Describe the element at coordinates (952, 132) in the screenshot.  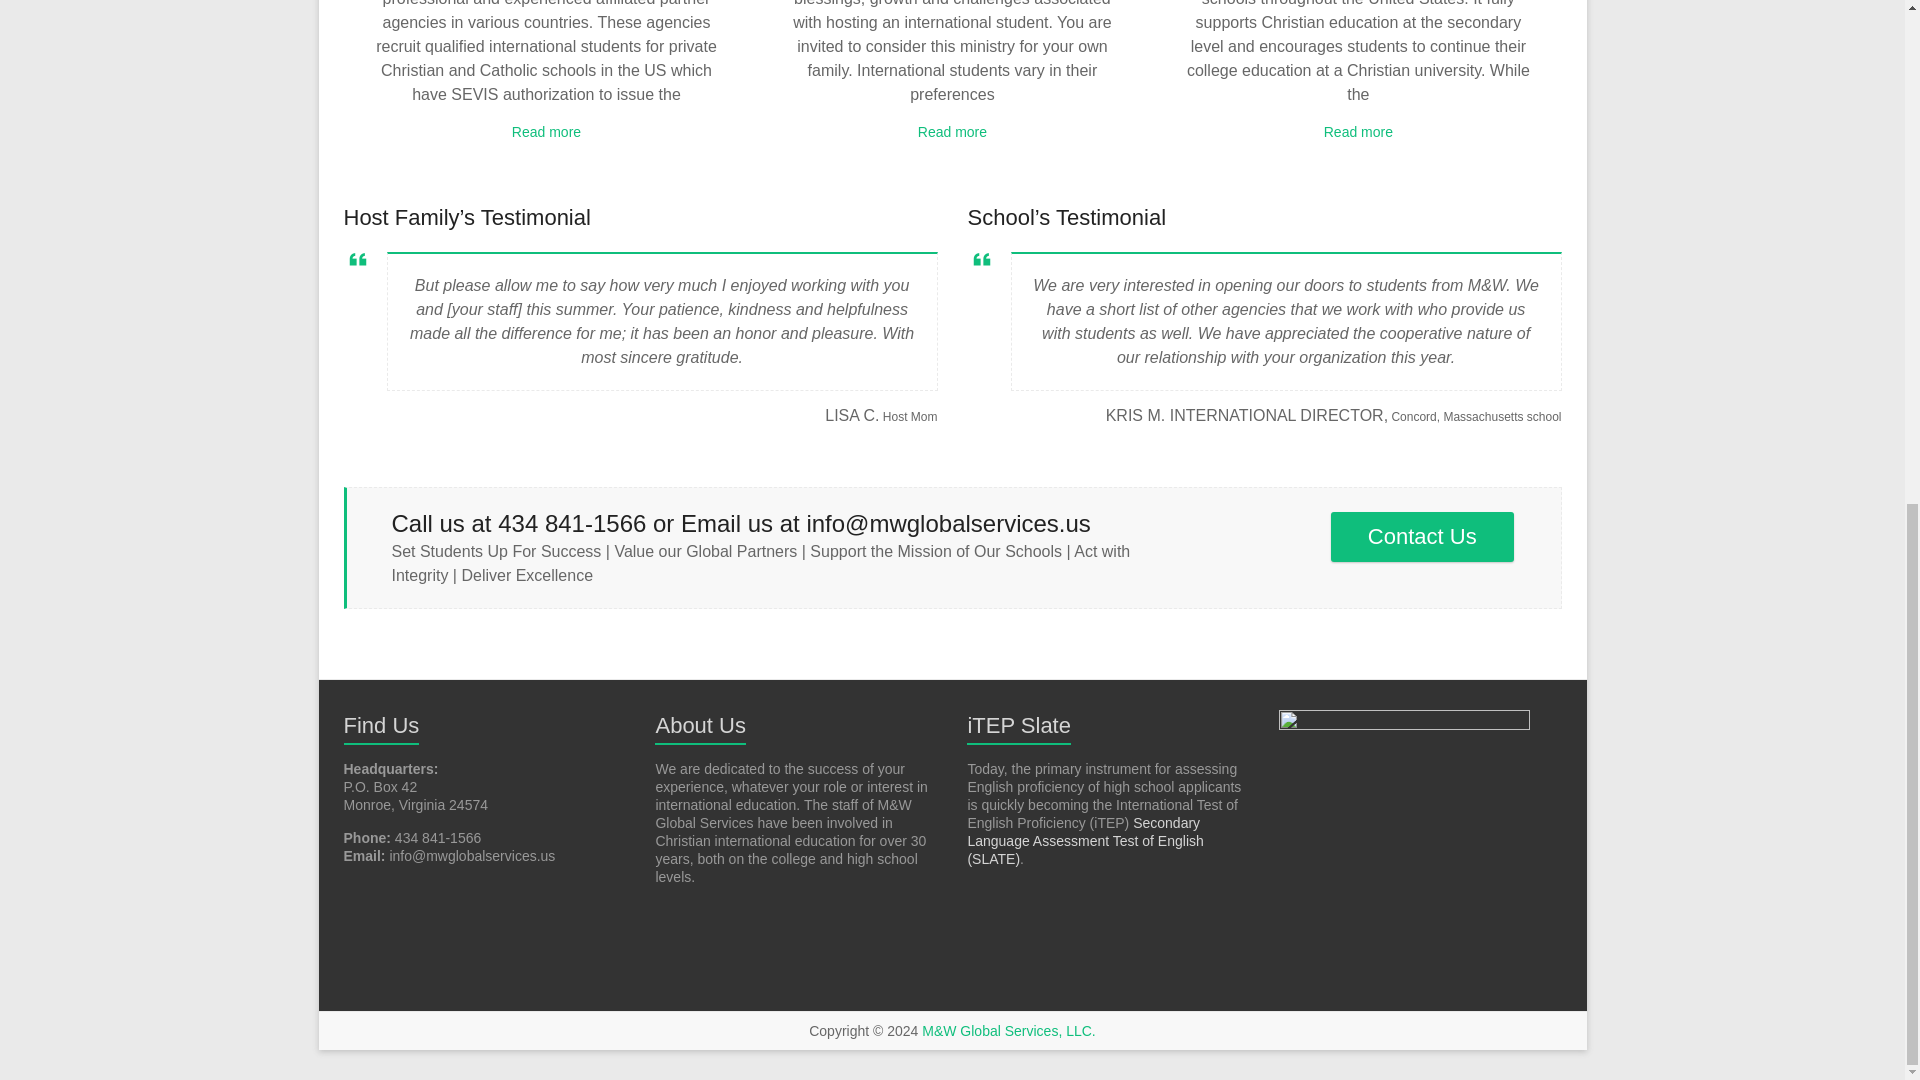
I see `Read more` at that location.